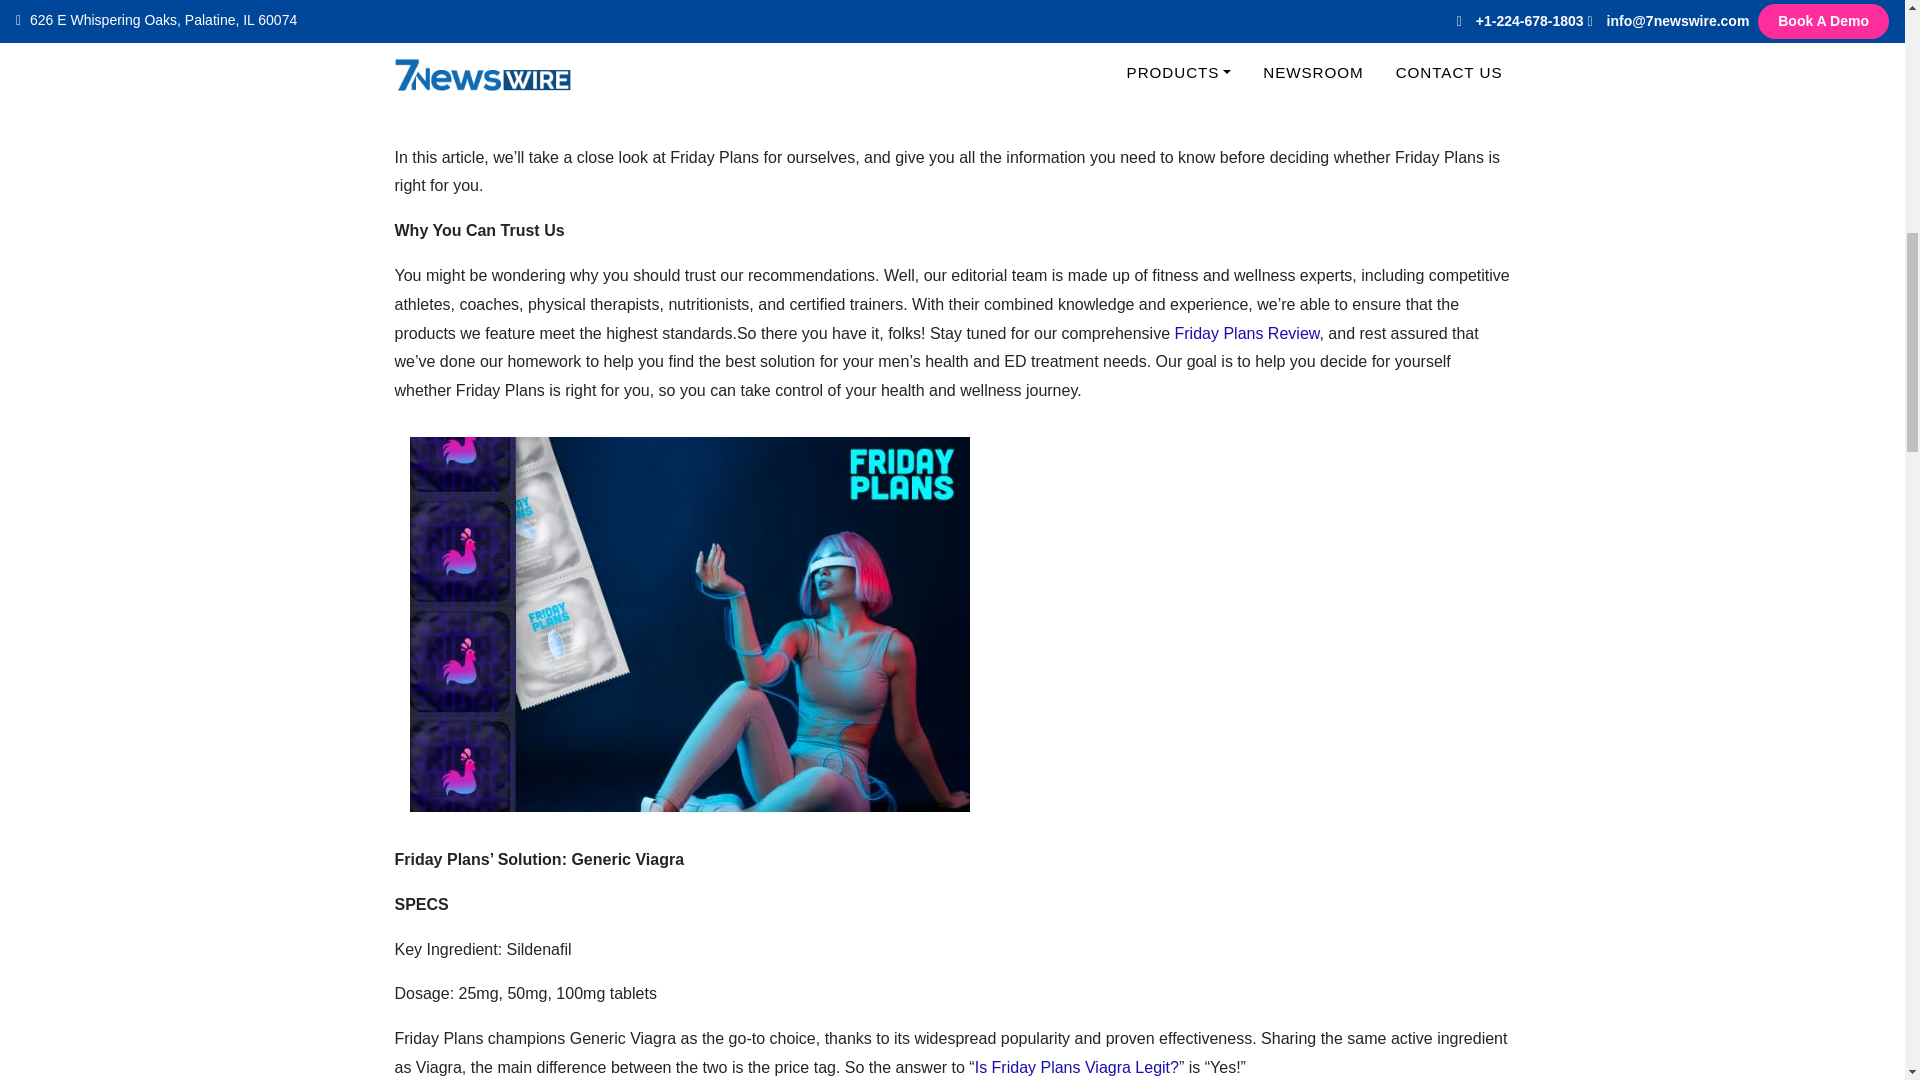  I want to click on Is Friday Plans Safe?, so click(1244, 54).